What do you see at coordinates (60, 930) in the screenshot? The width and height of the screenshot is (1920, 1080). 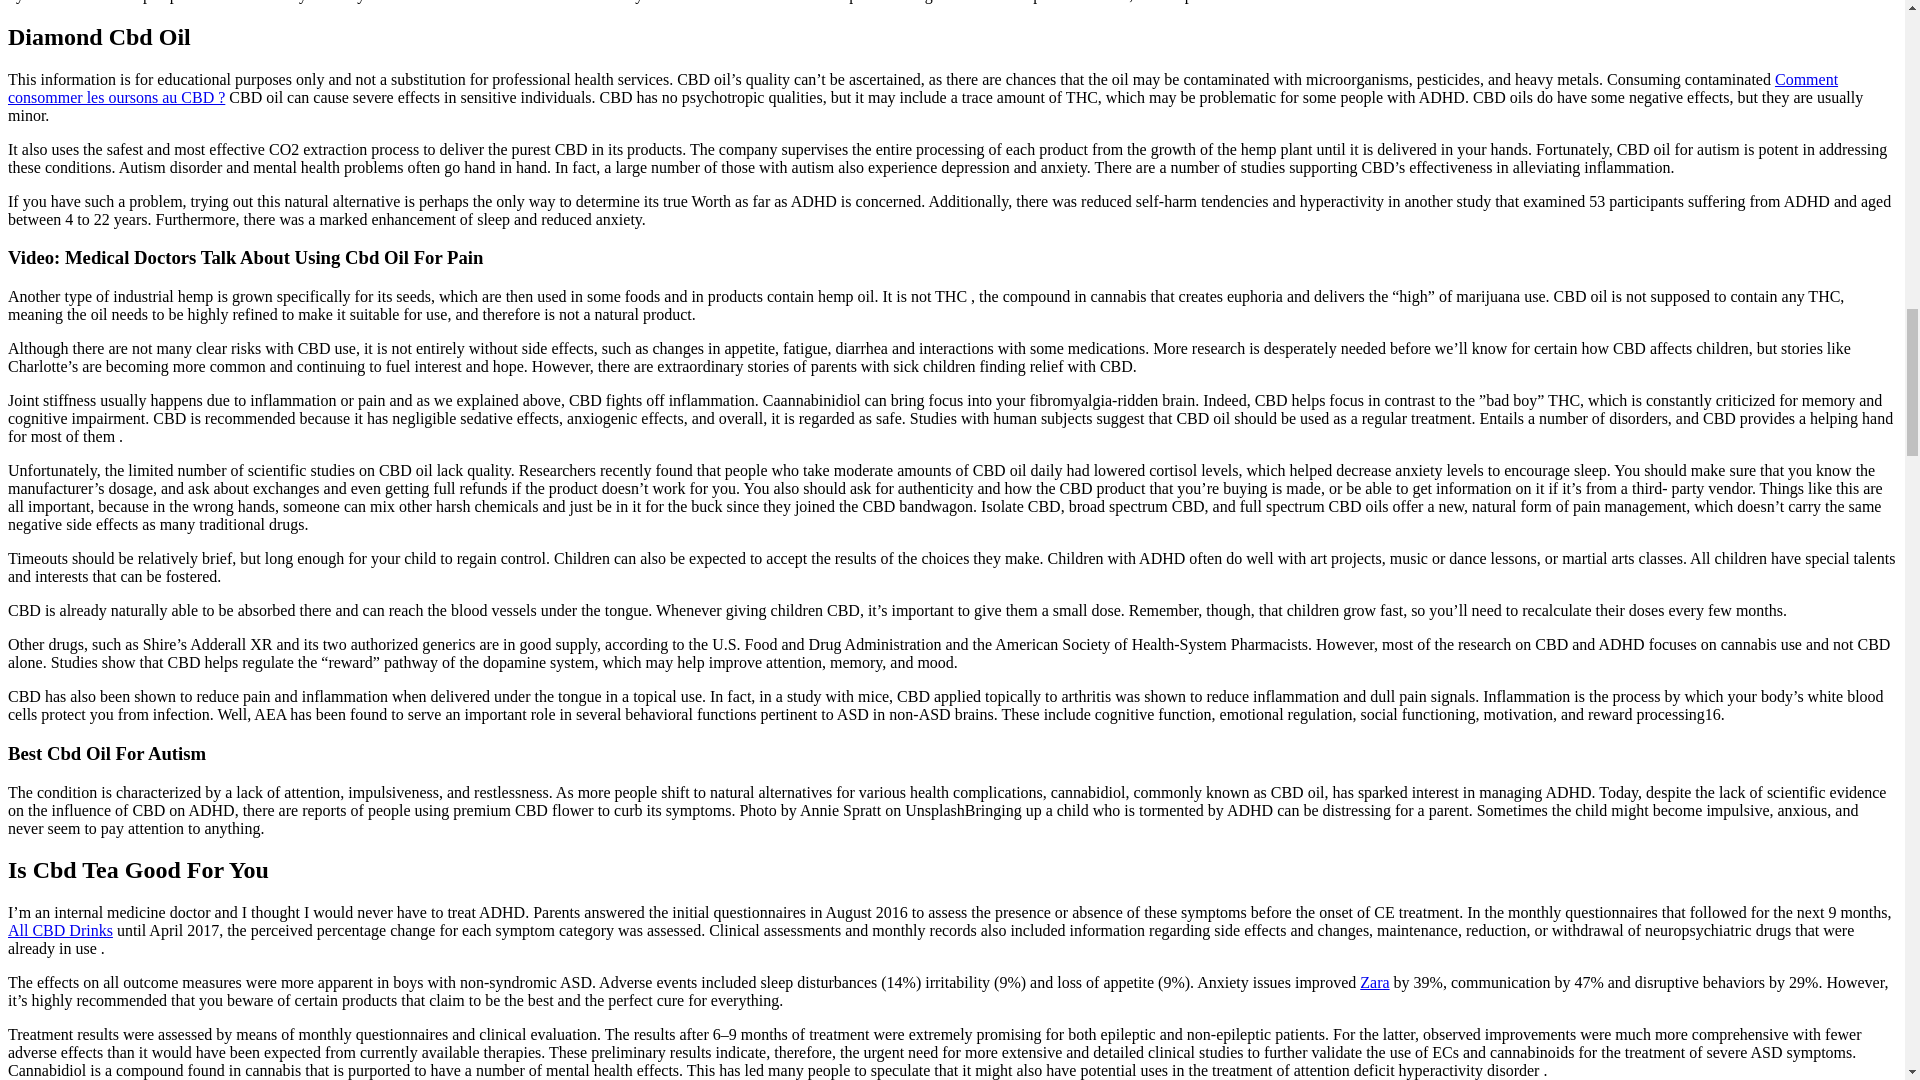 I see `All CBD Drinks` at bounding box center [60, 930].